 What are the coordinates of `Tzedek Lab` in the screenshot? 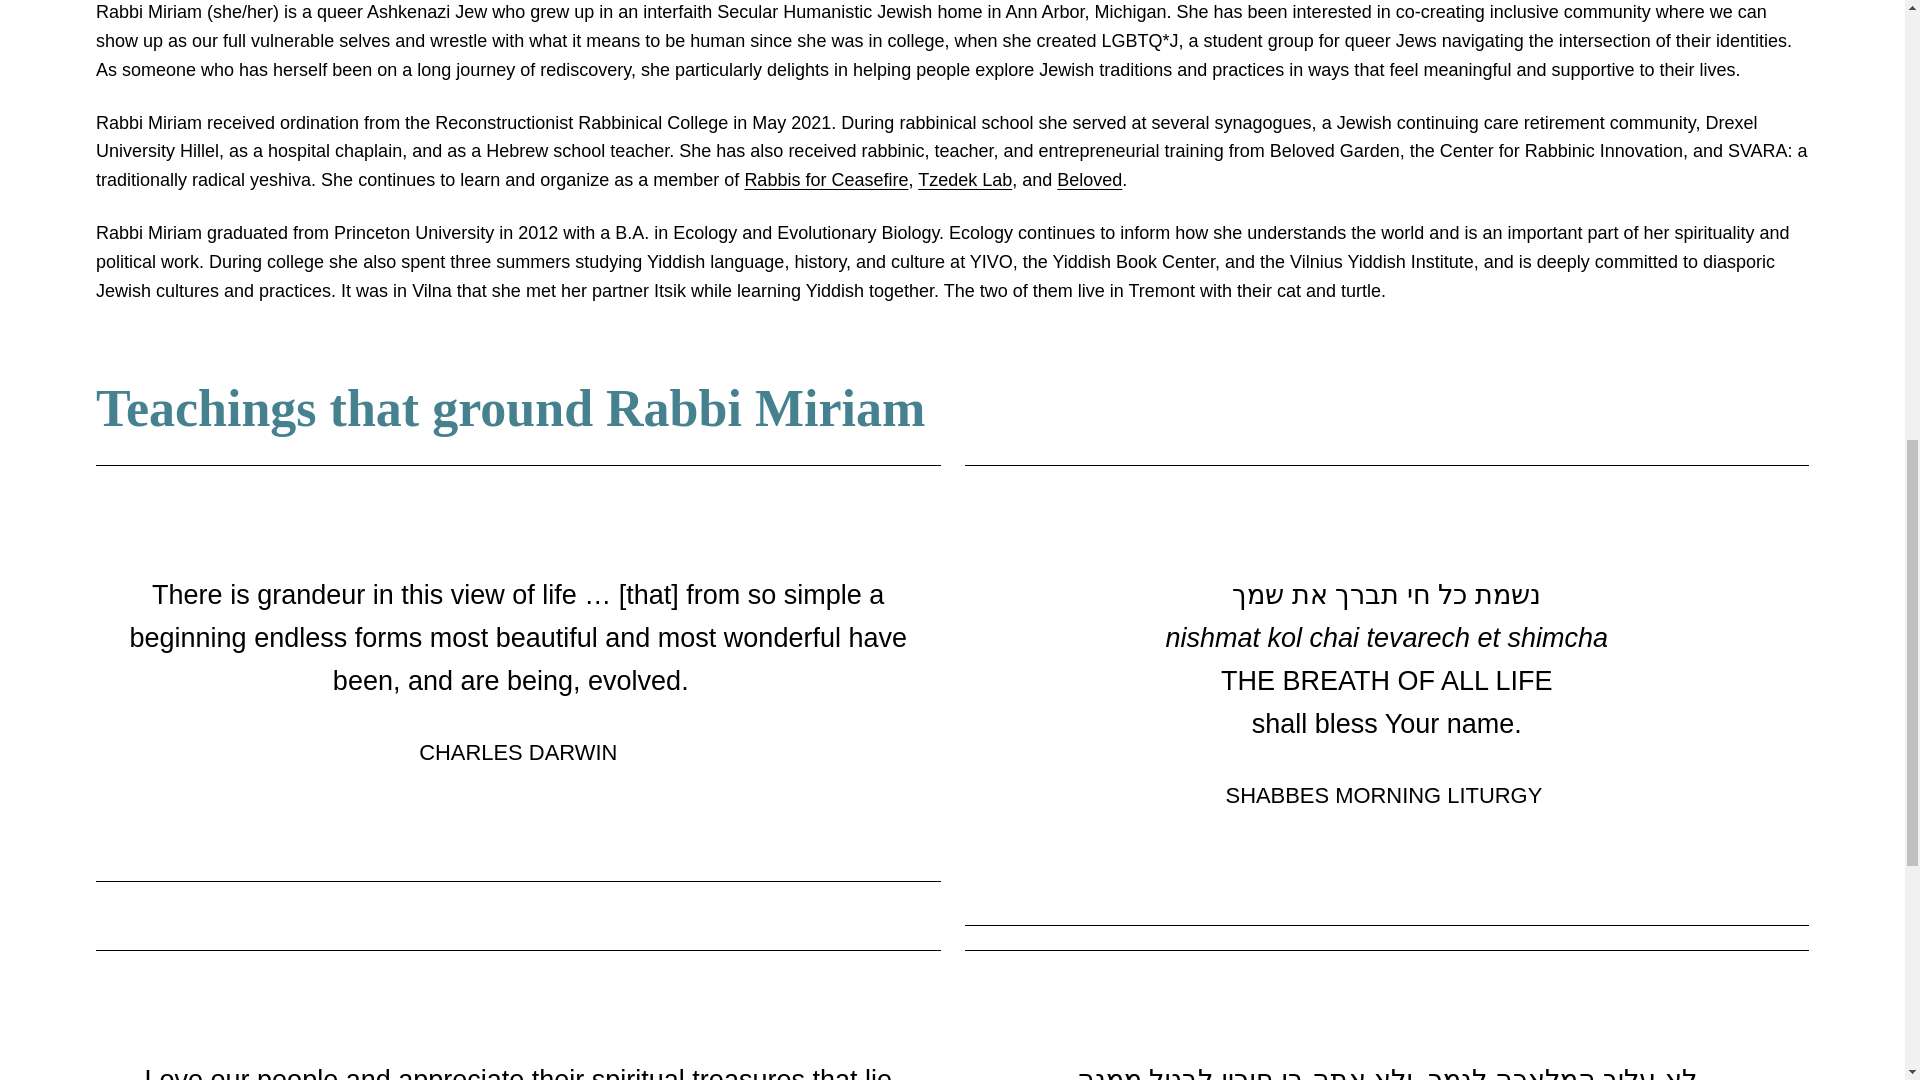 It's located at (964, 180).